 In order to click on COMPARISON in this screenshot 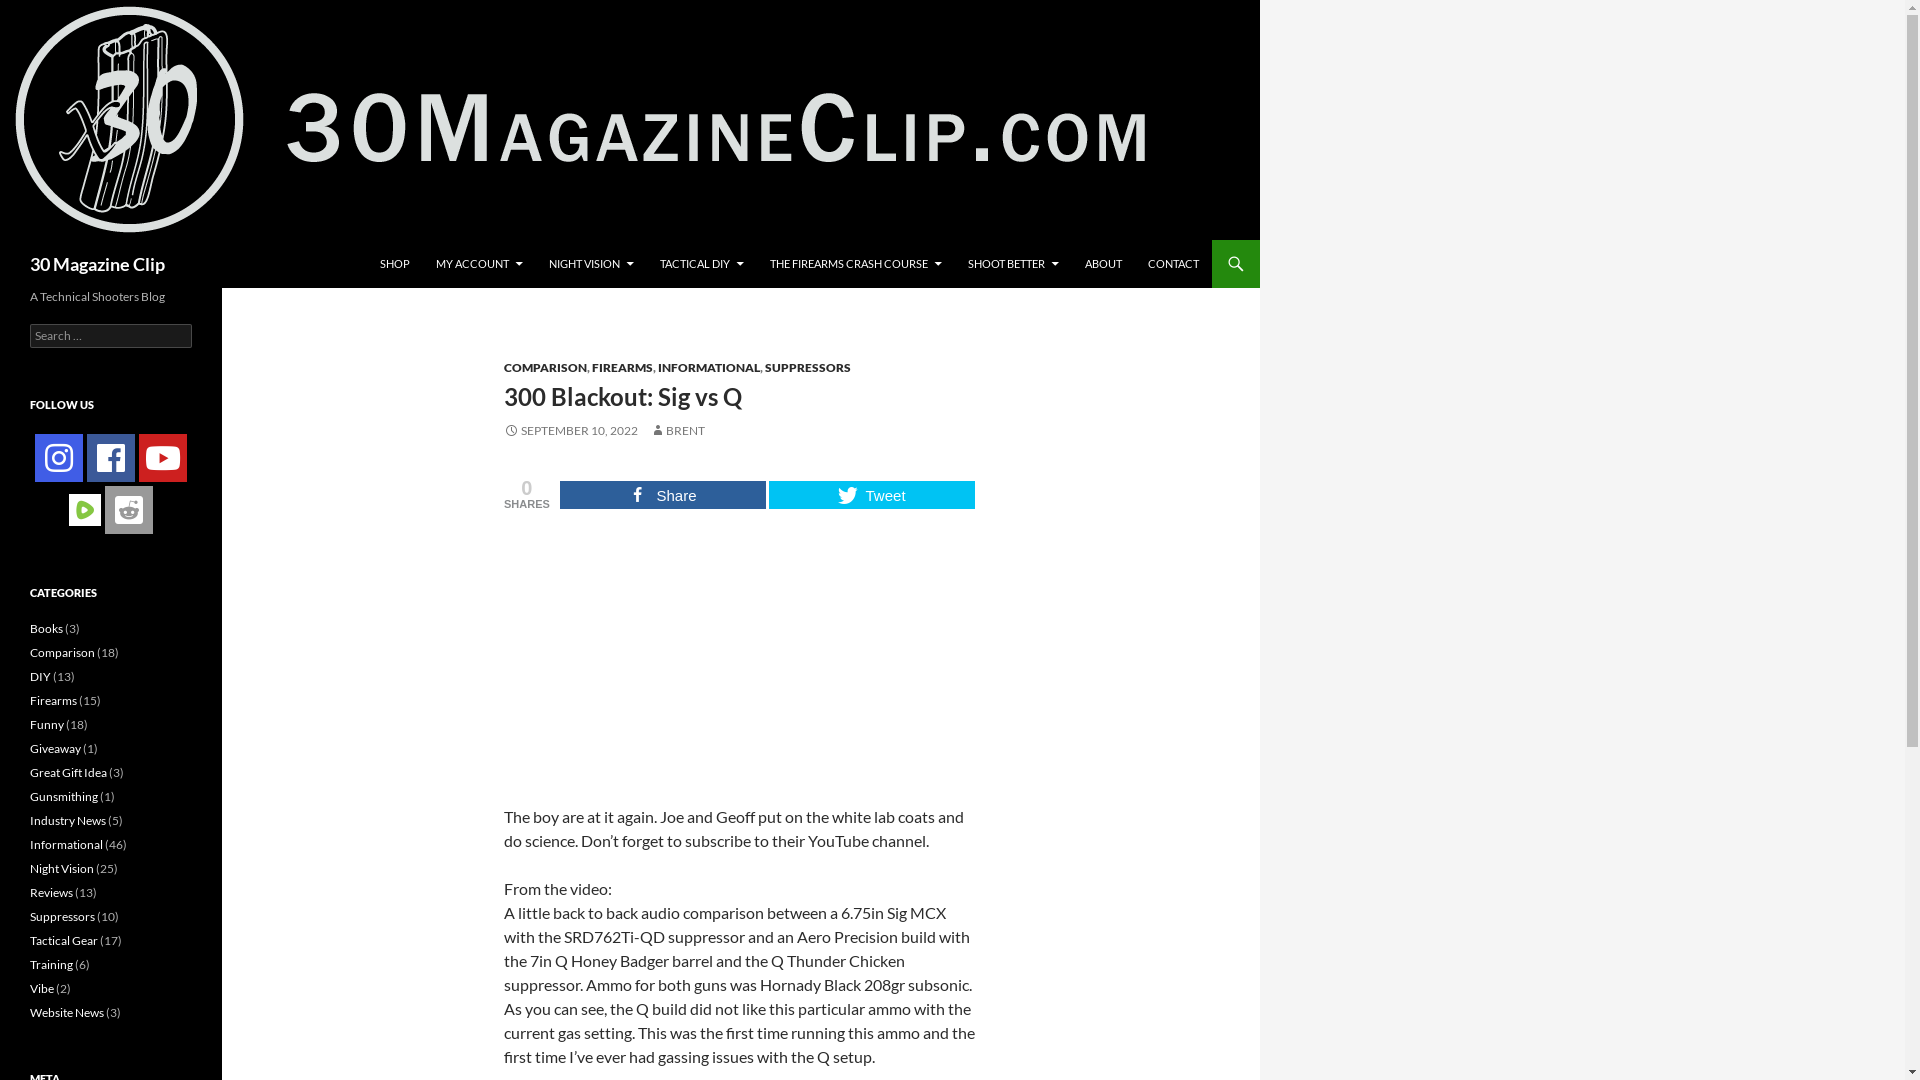, I will do `click(546, 368)`.